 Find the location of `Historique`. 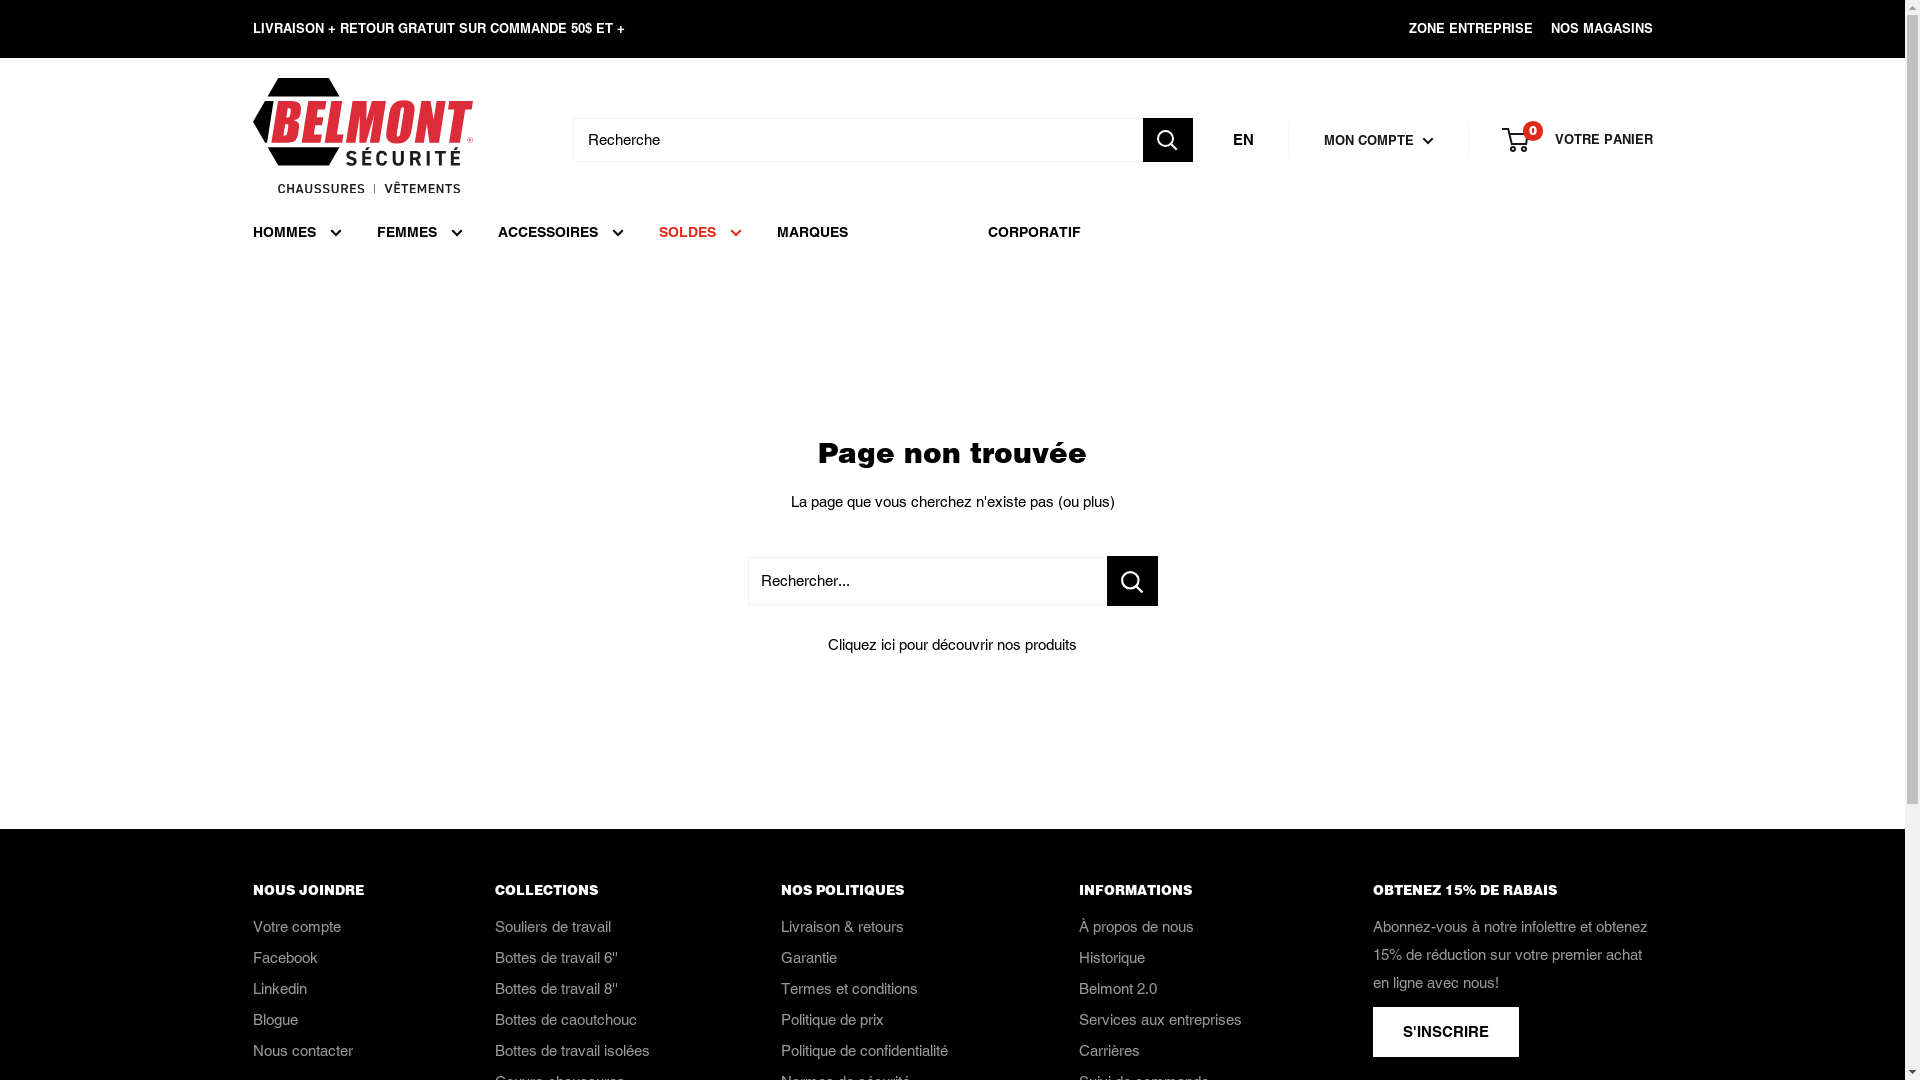

Historique is located at coordinates (1190, 958).